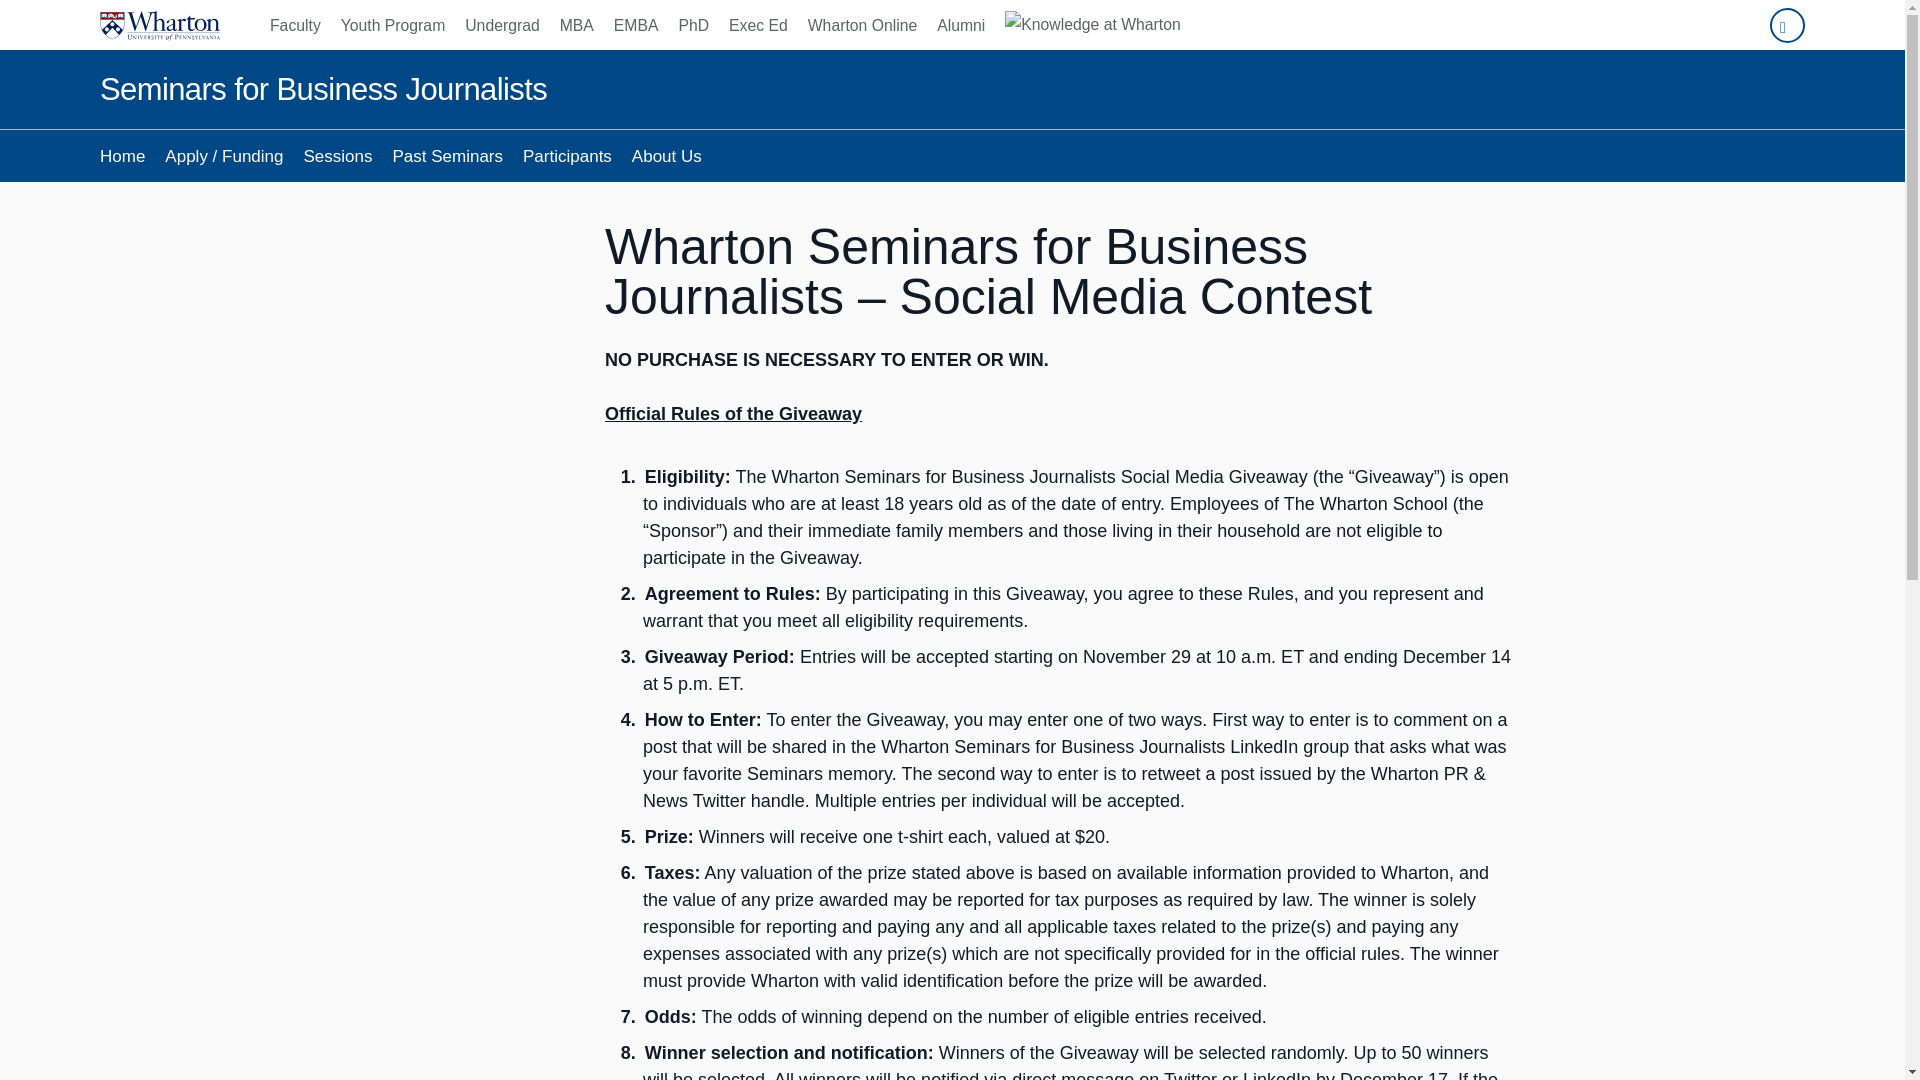  I want to click on Participants, so click(567, 155).